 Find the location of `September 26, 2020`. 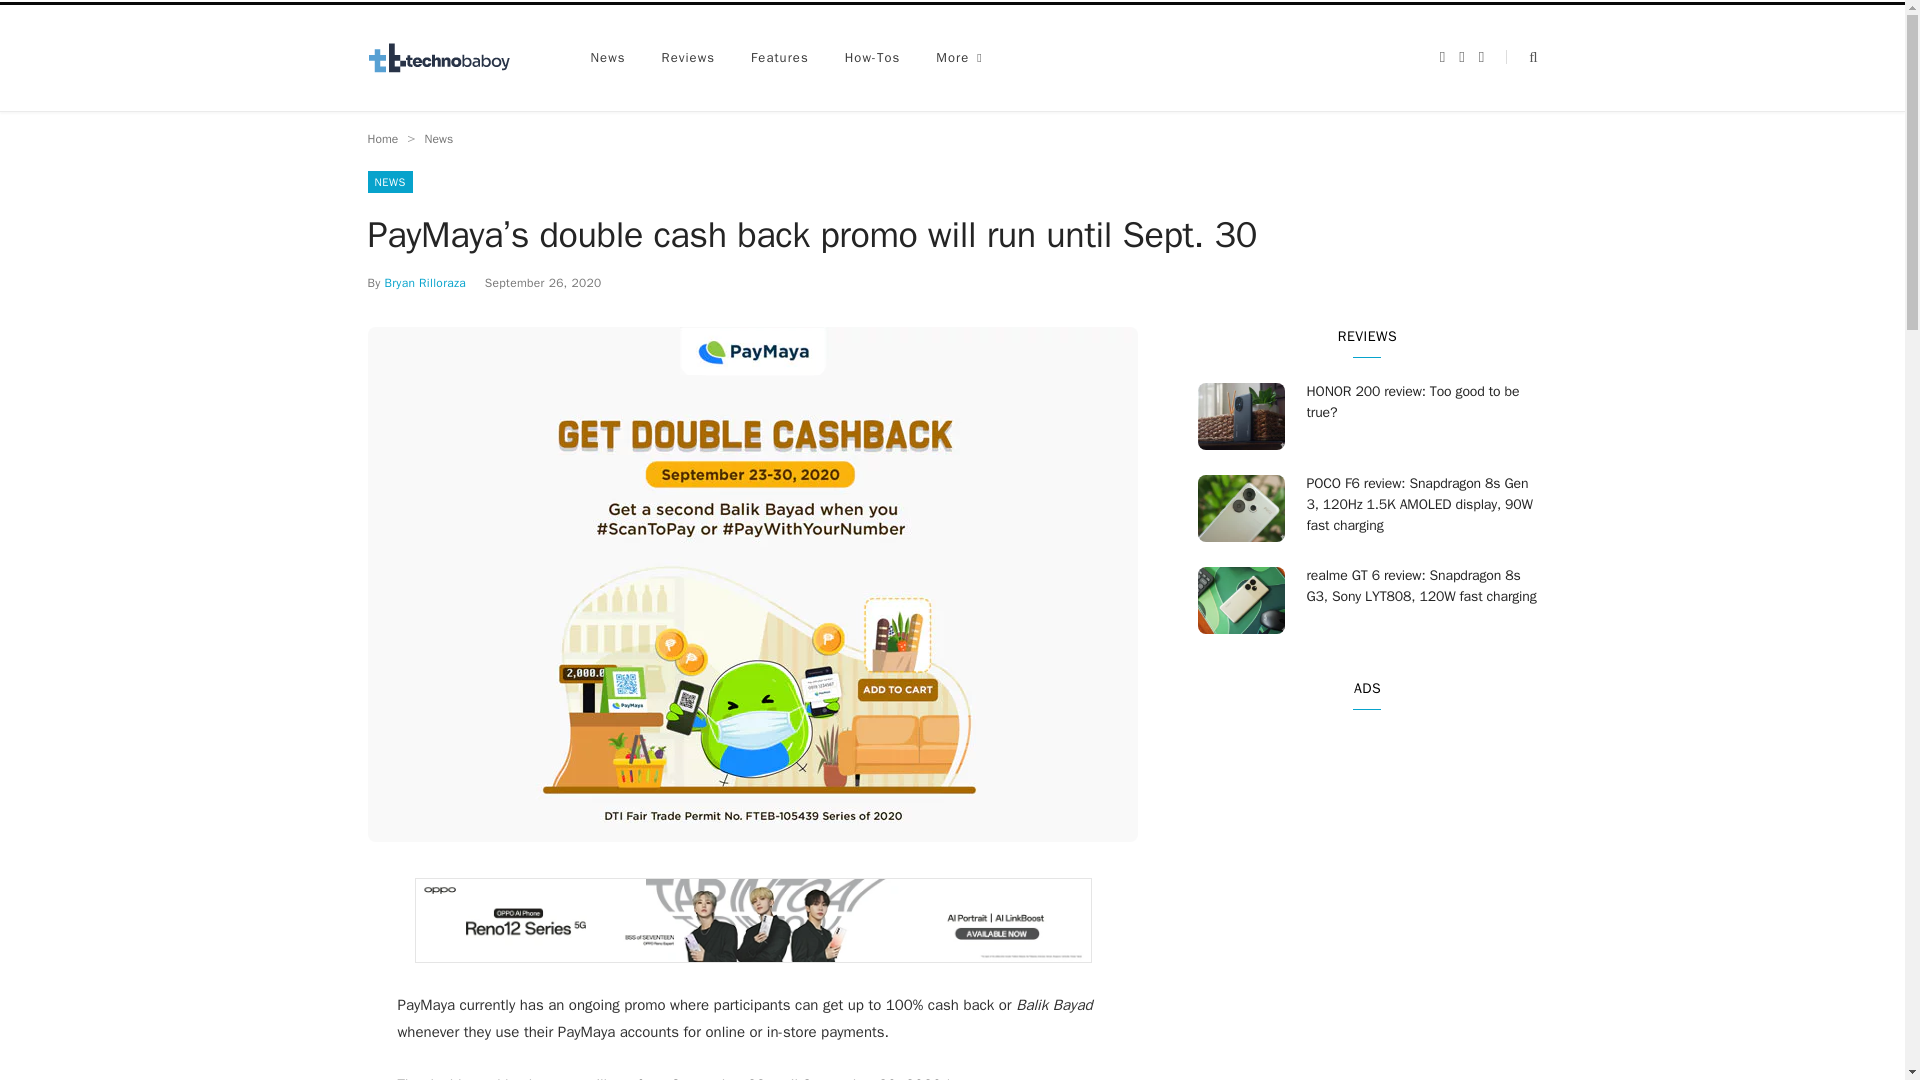

September 26, 2020 is located at coordinates (544, 282).